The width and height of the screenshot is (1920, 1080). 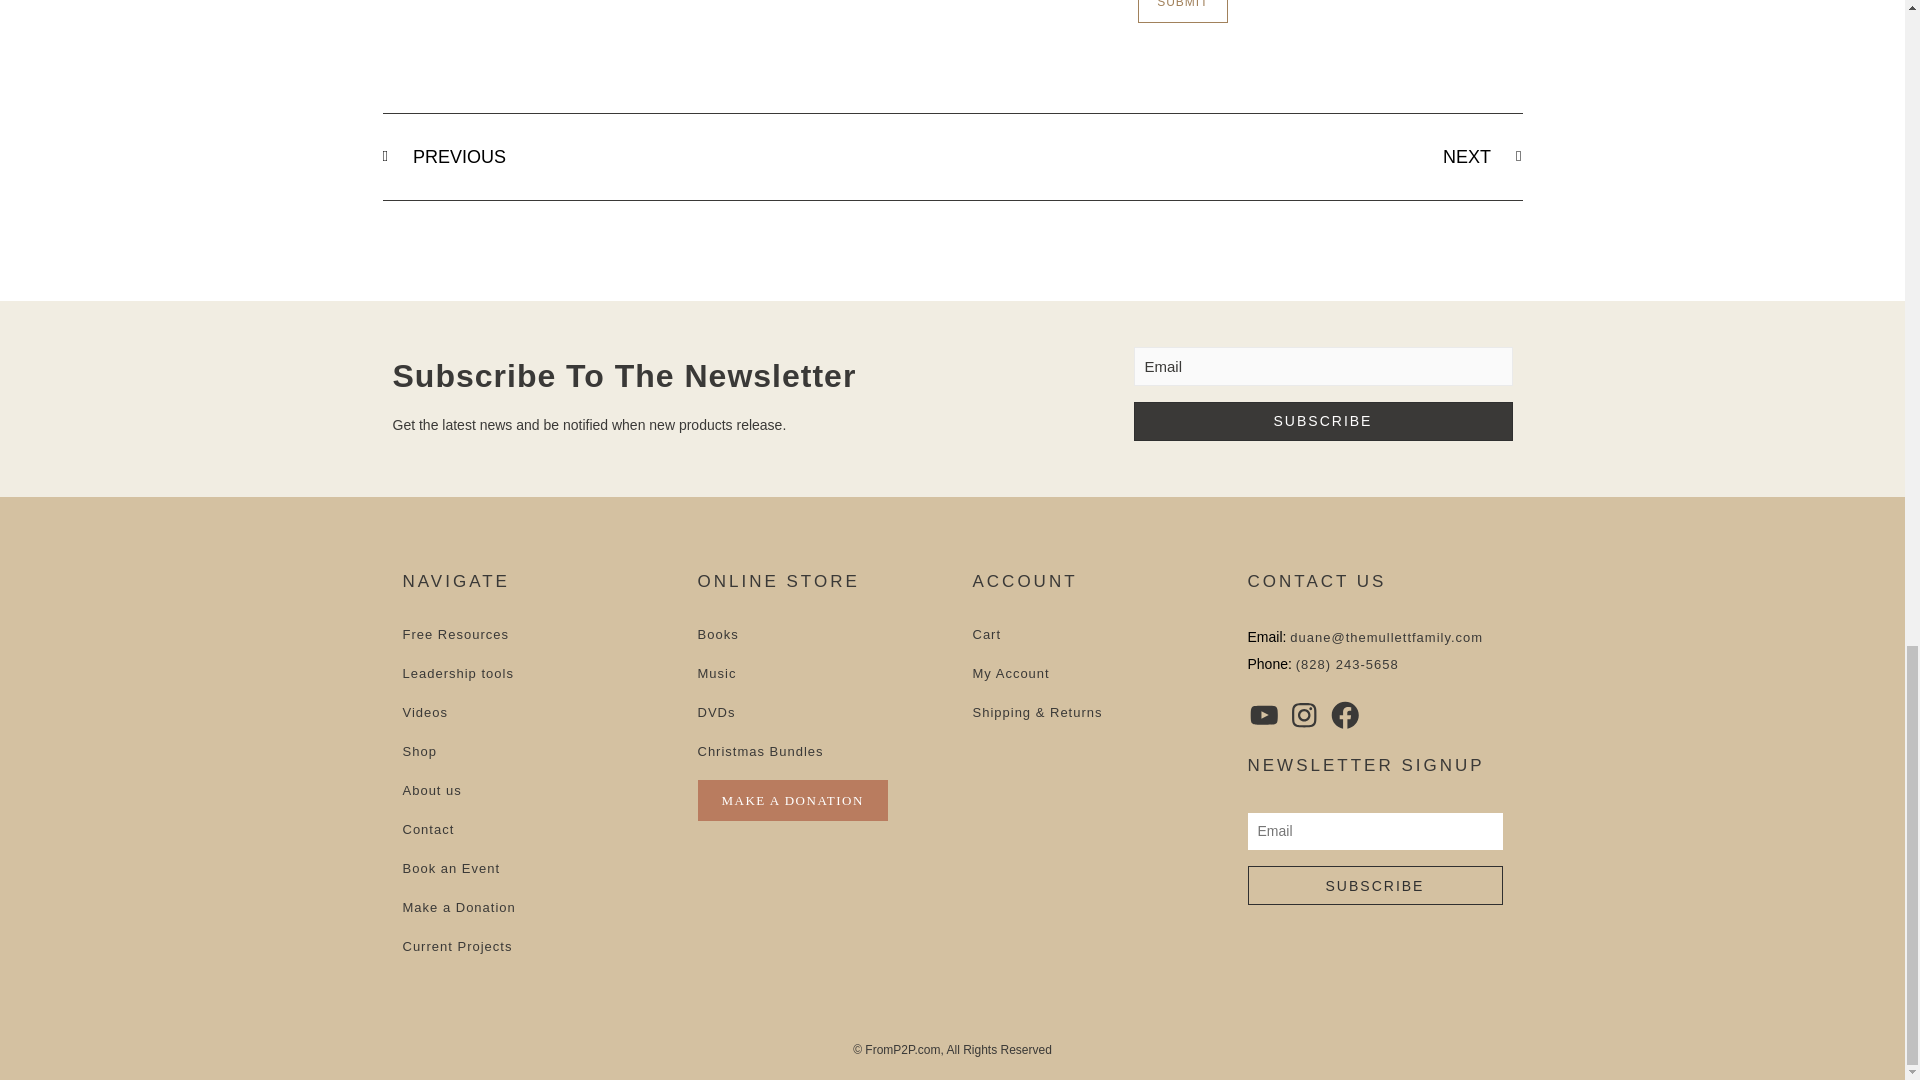 What do you see at coordinates (532, 674) in the screenshot?
I see `Leadership tools` at bounding box center [532, 674].